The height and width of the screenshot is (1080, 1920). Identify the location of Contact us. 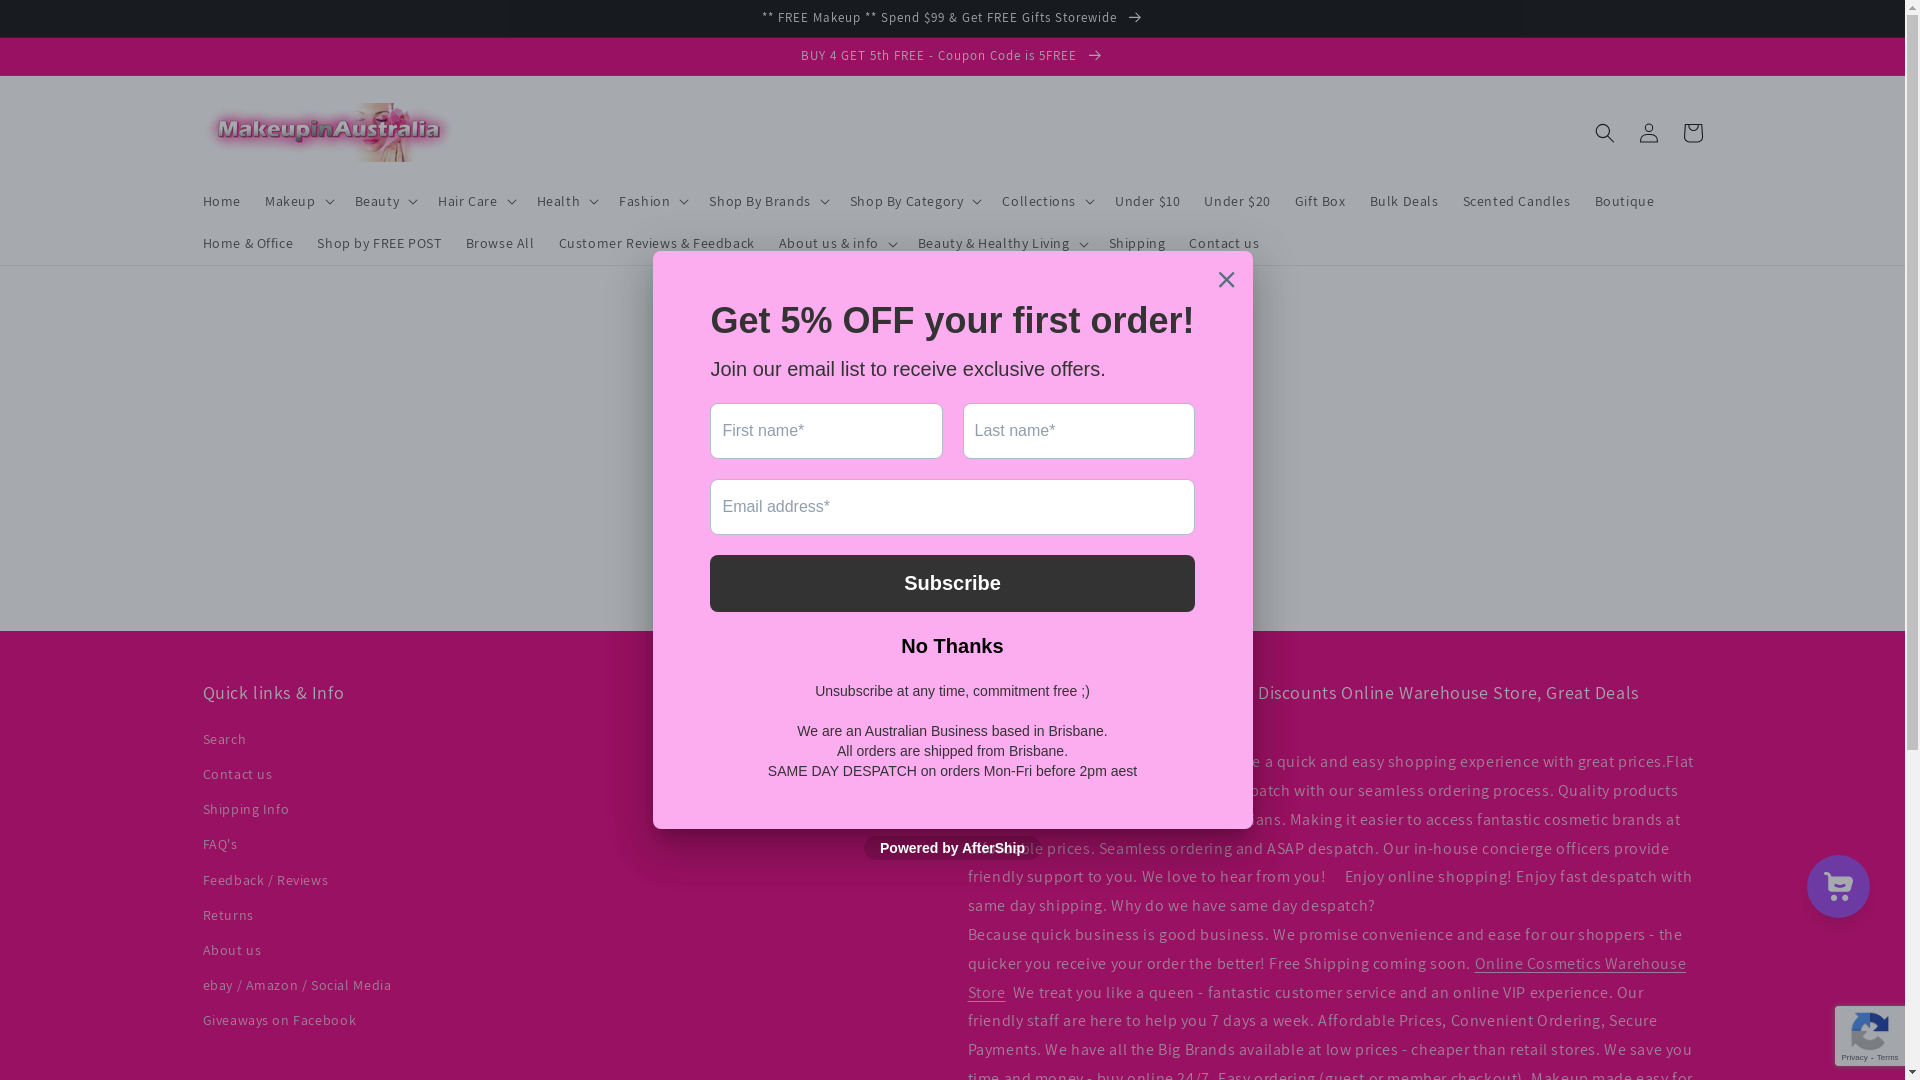
(1224, 243).